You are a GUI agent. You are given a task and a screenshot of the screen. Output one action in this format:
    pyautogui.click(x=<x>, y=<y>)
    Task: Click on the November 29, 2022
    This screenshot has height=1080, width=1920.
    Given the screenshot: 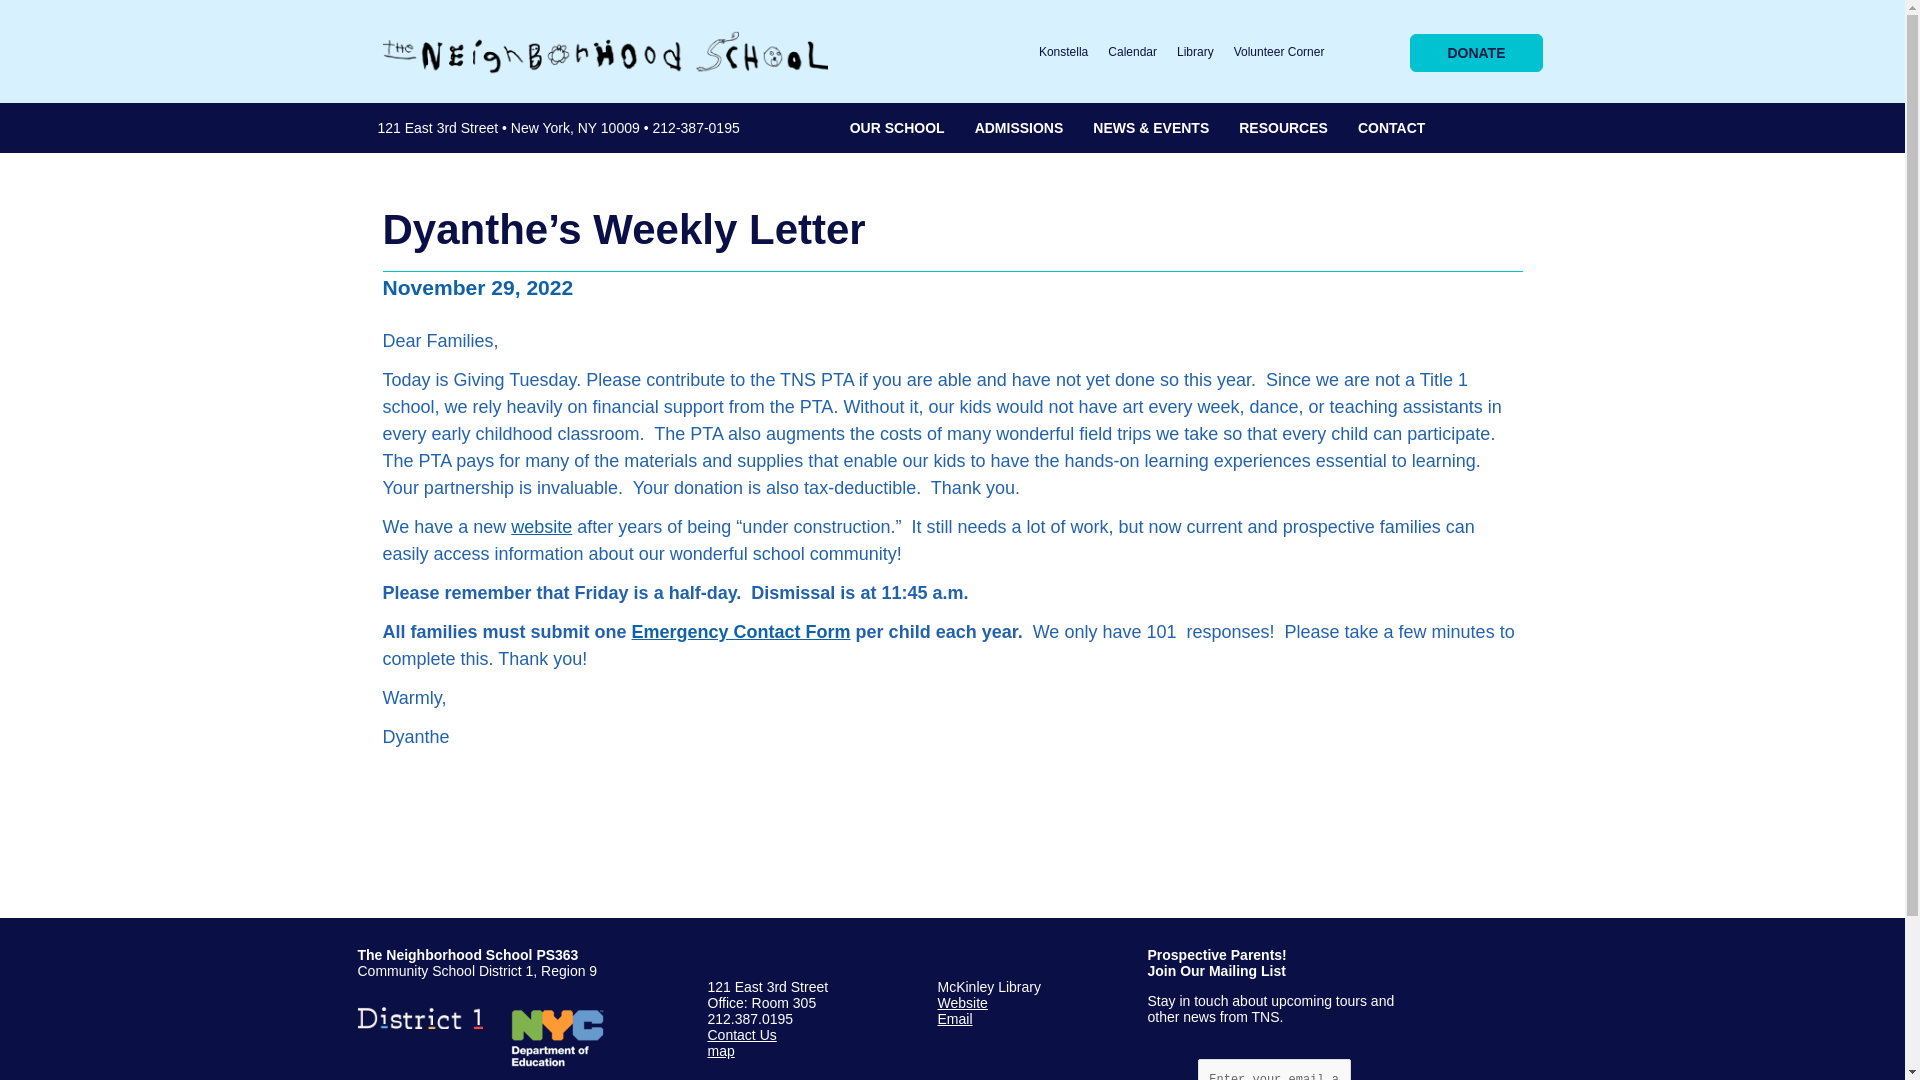 What is the action you would take?
    pyautogui.click(x=477, y=288)
    